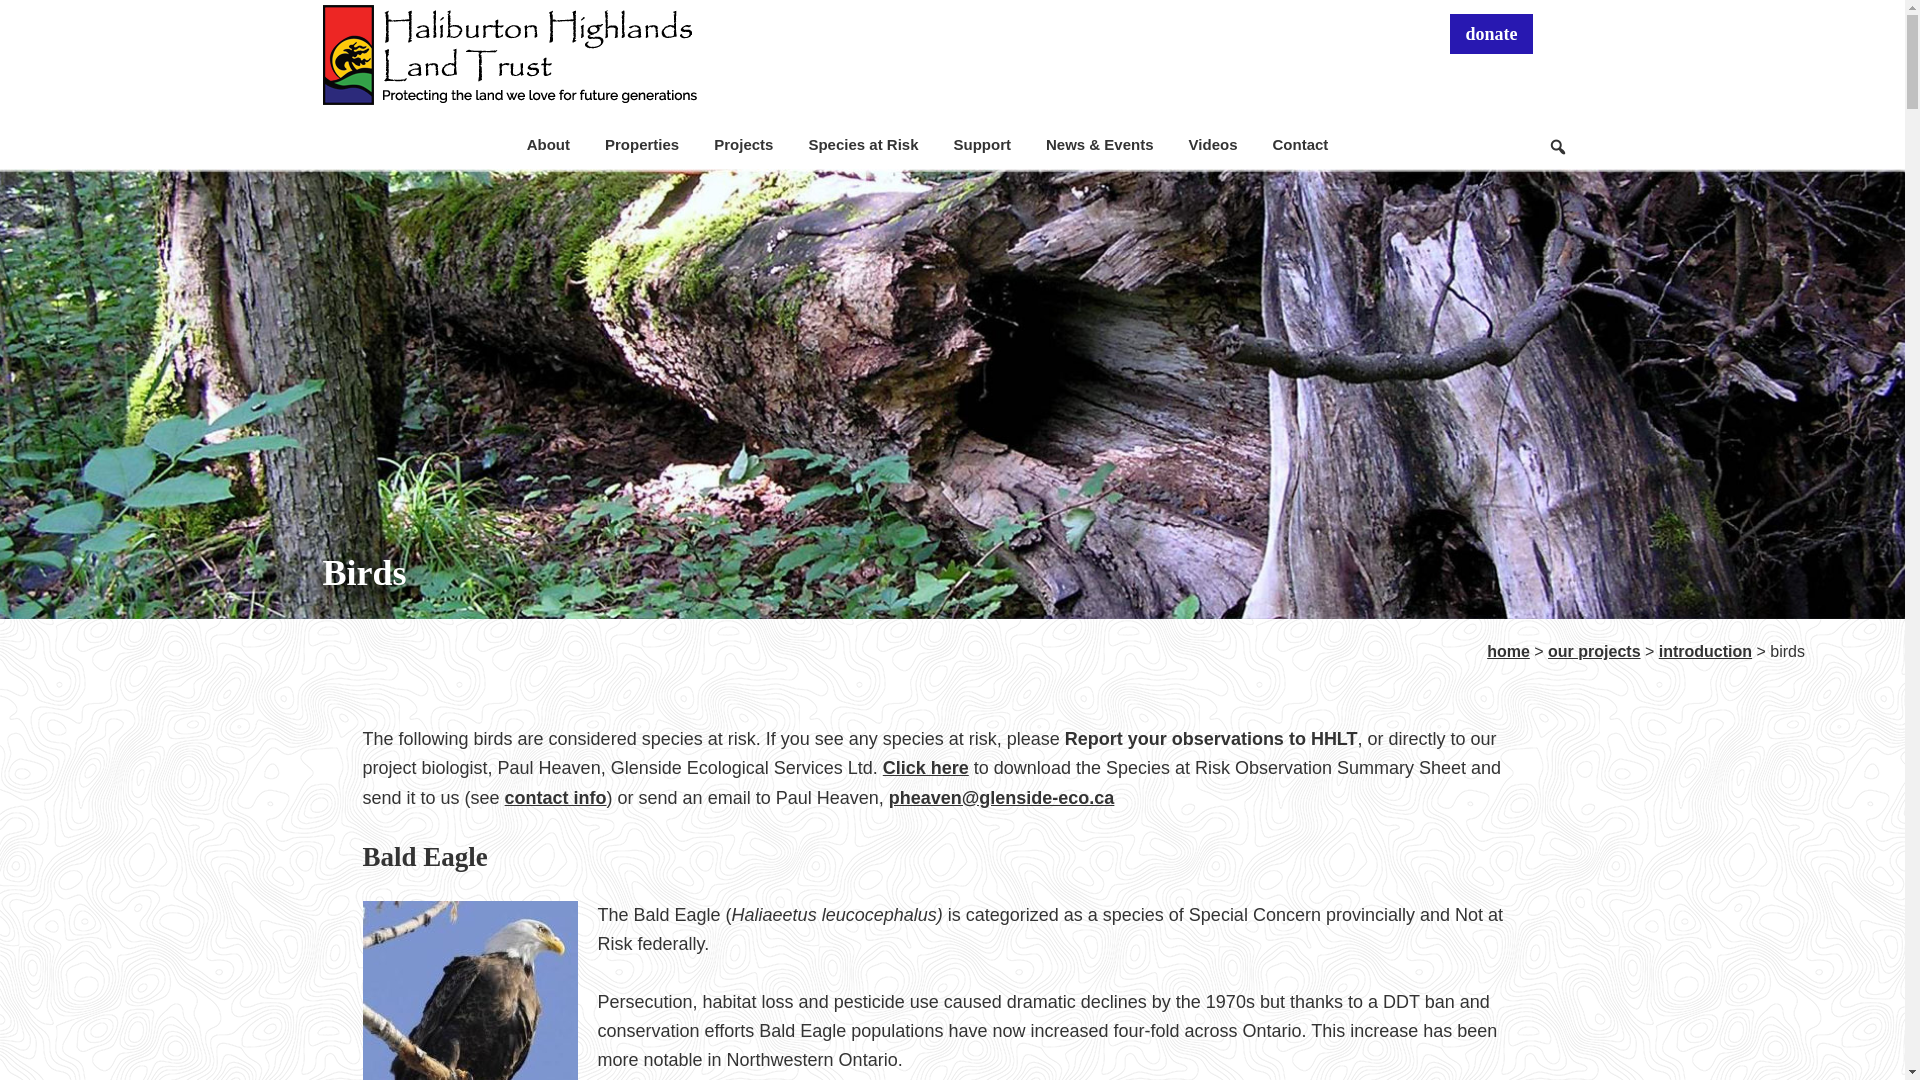 The height and width of the screenshot is (1080, 1920). What do you see at coordinates (641, 144) in the screenshot?
I see `Properties` at bounding box center [641, 144].